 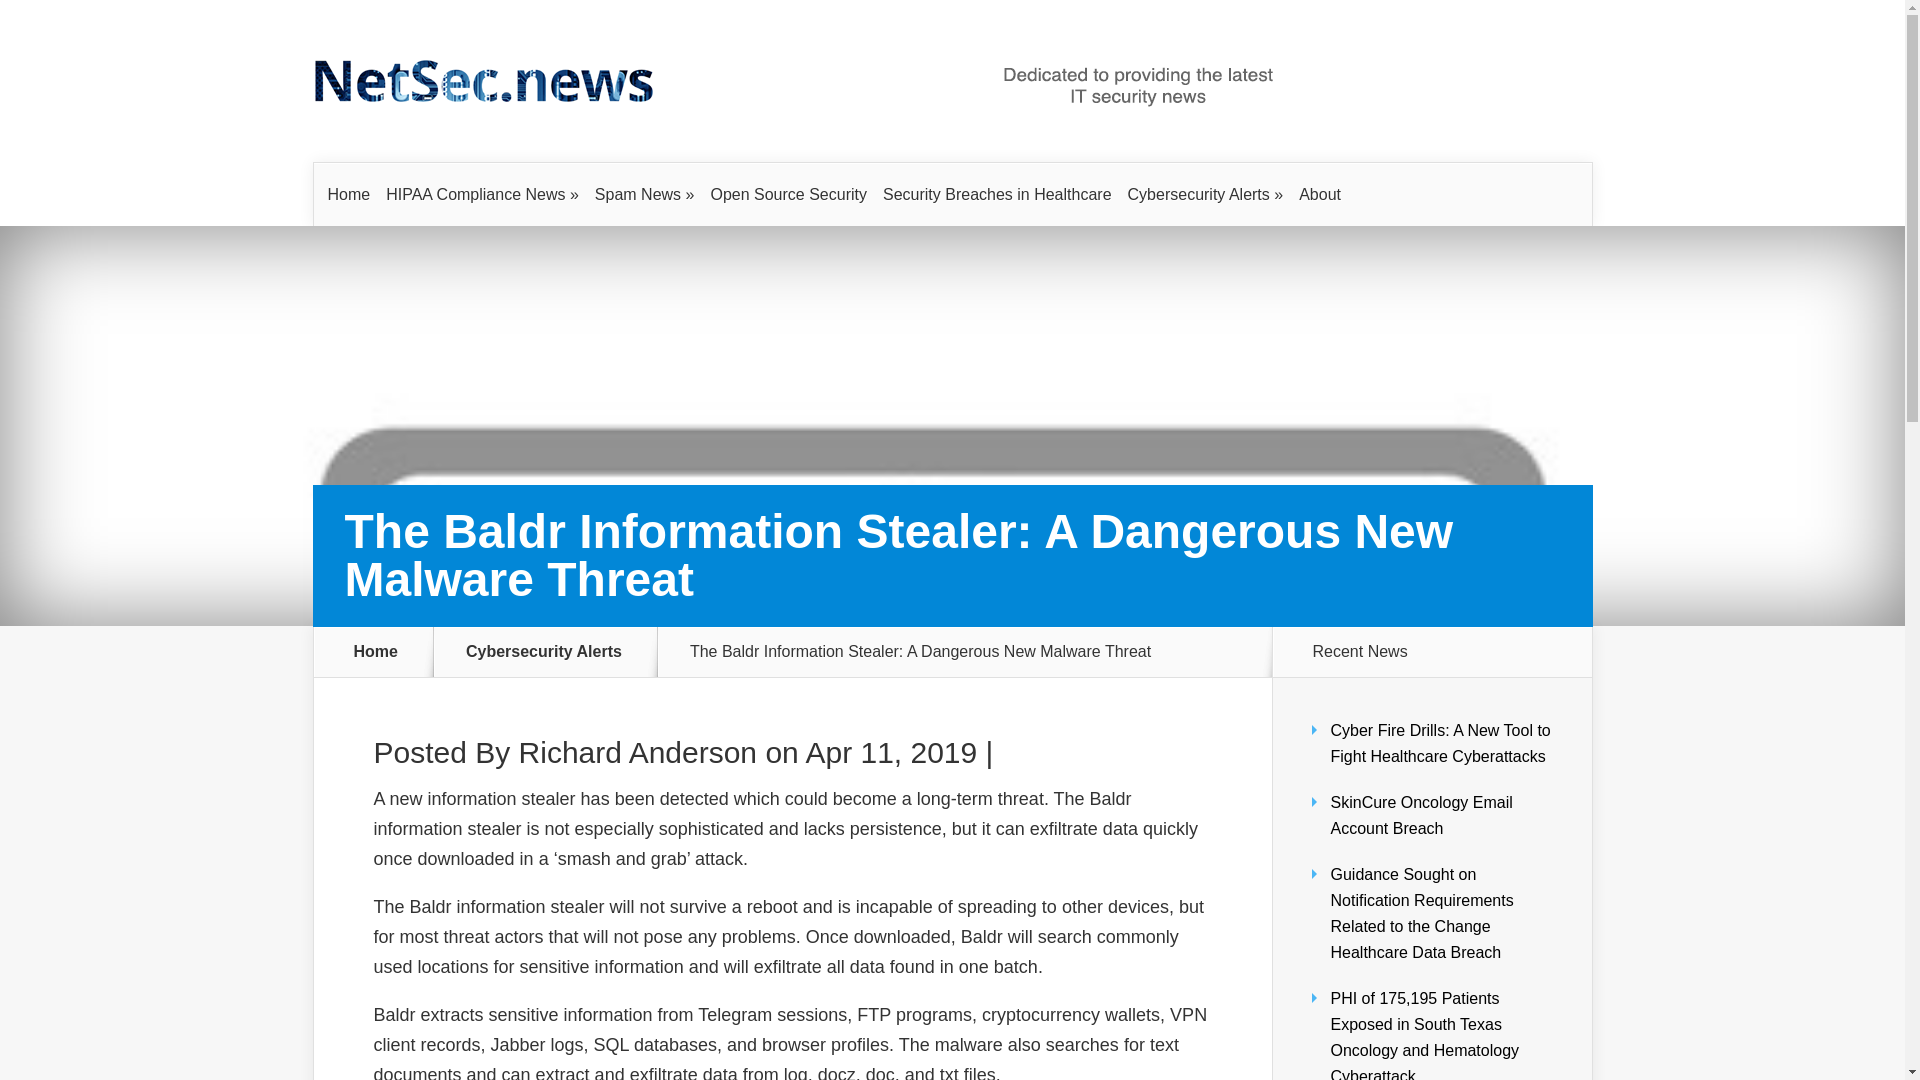 What do you see at coordinates (788, 194) in the screenshot?
I see `Open Source Security` at bounding box center [788, 194].